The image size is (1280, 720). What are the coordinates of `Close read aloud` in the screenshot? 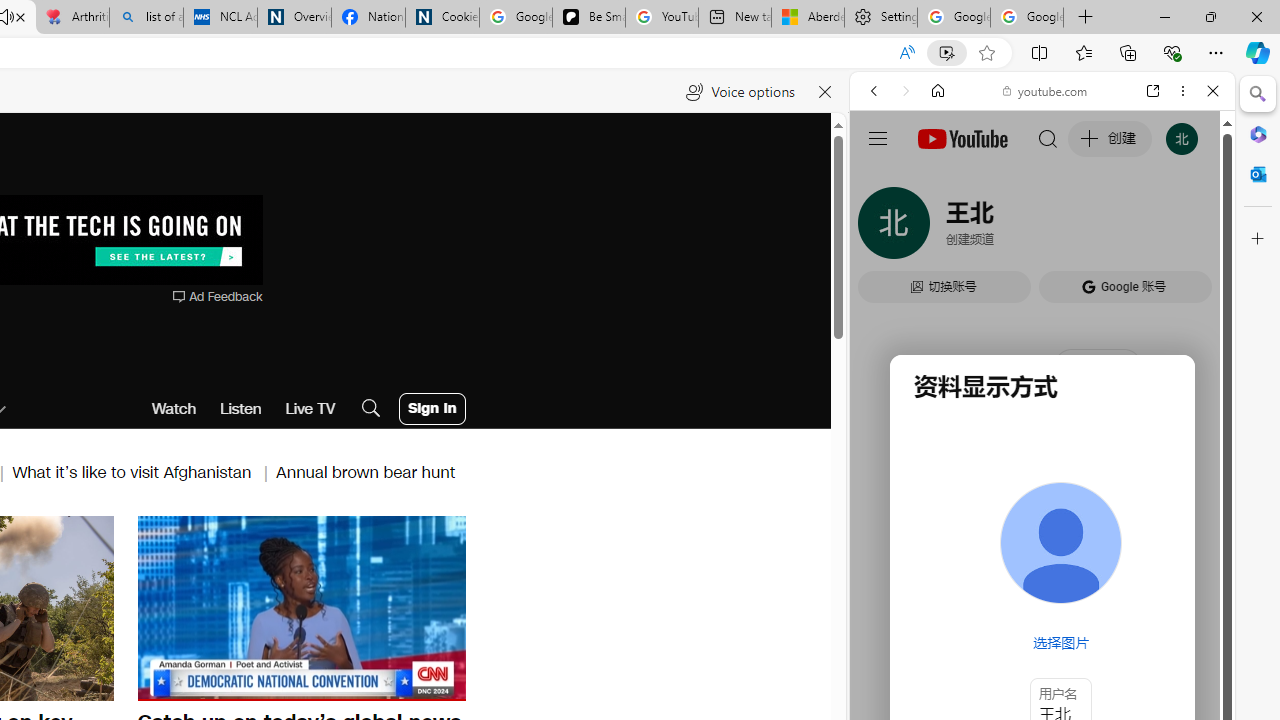 It's located at (826, 92).